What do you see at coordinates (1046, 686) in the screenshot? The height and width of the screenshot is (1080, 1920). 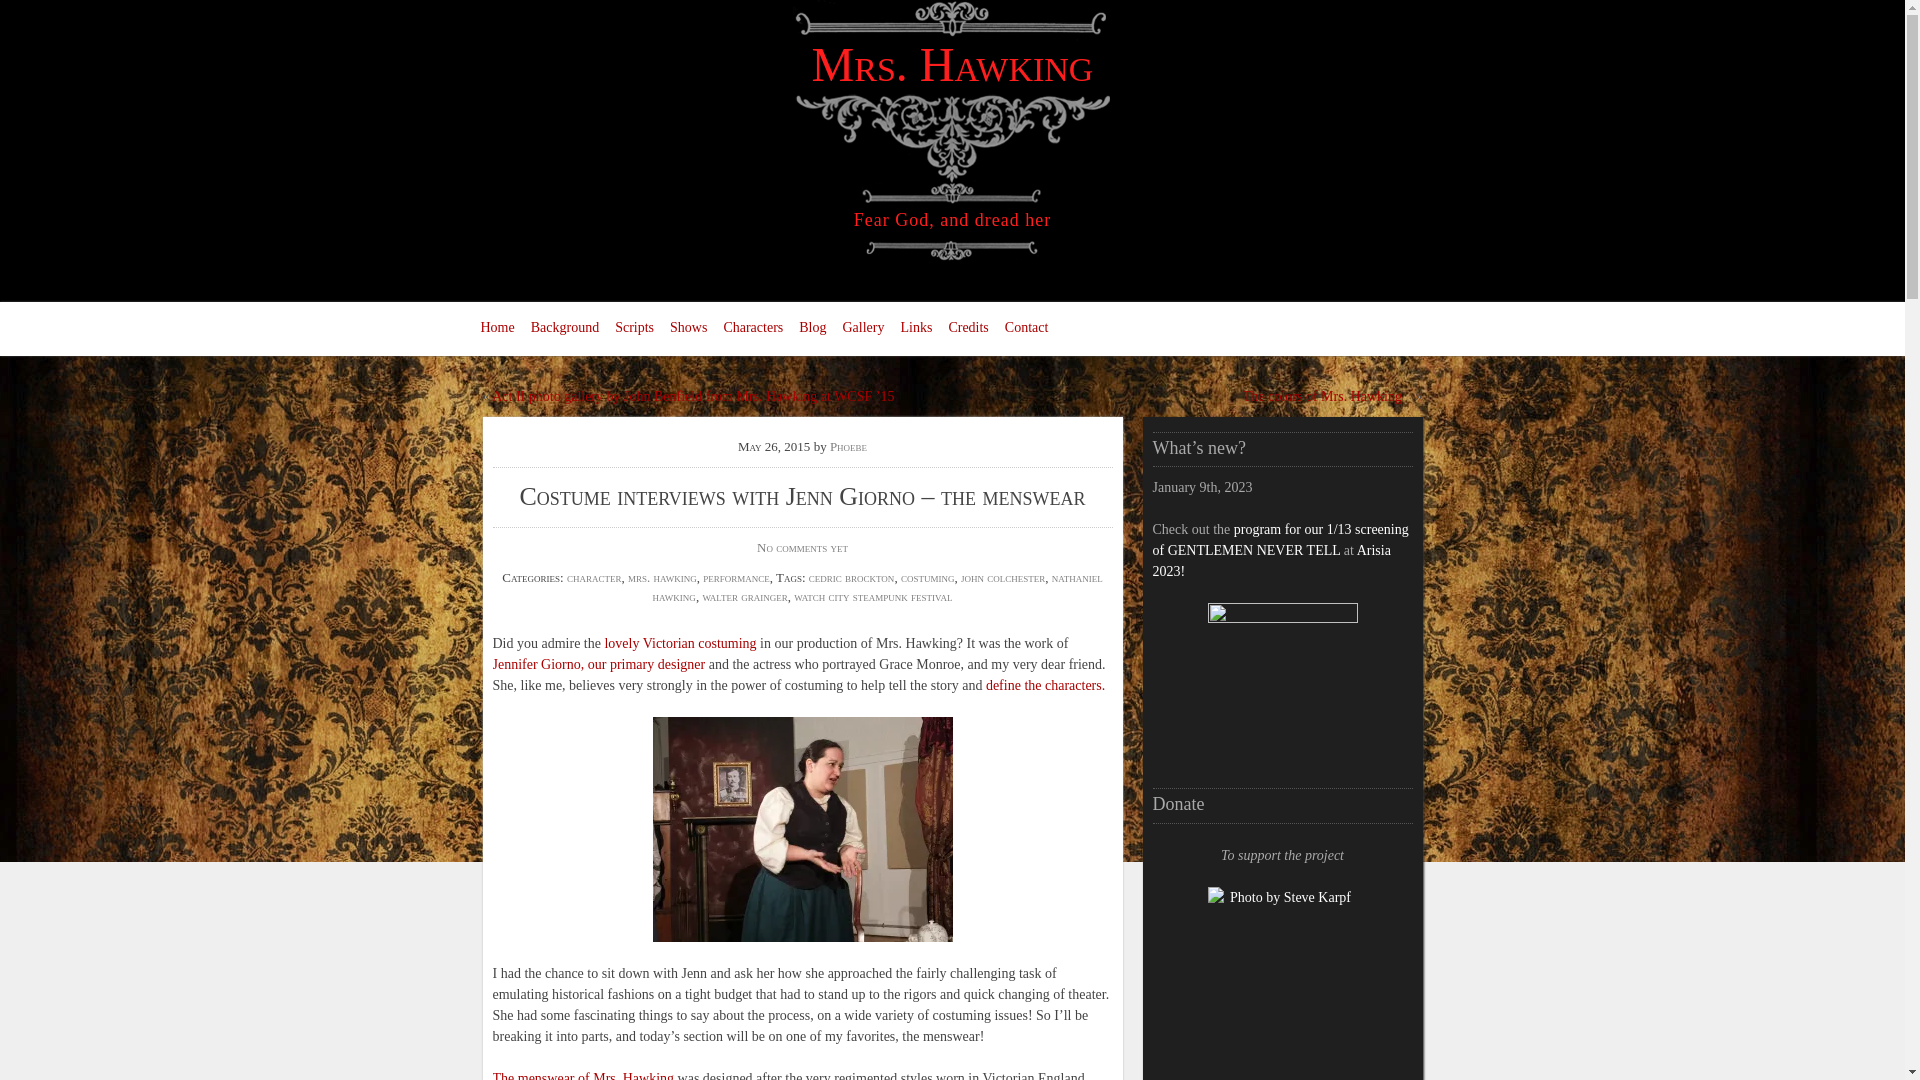 I see `define the characters.` at bounding box center [1046, 686].